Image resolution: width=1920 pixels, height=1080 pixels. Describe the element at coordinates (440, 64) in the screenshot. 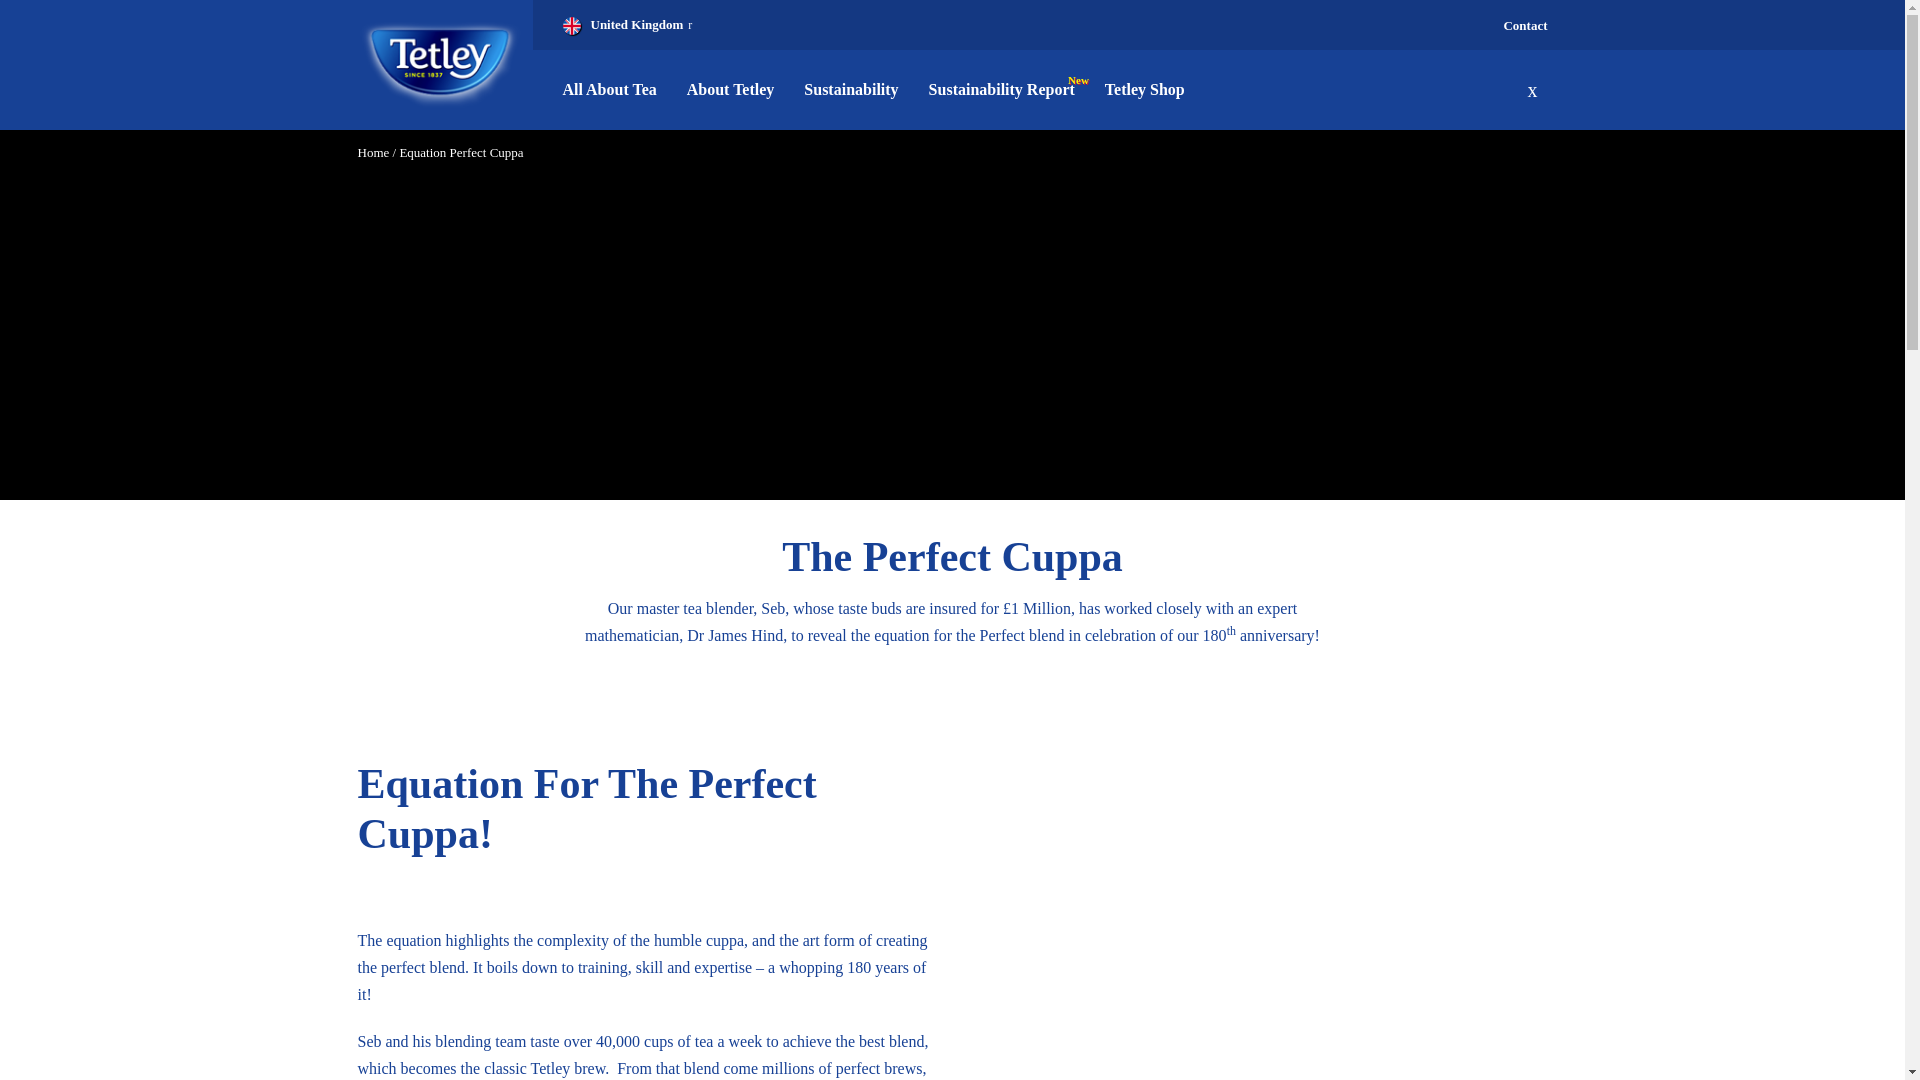

I see `Home` at that location.